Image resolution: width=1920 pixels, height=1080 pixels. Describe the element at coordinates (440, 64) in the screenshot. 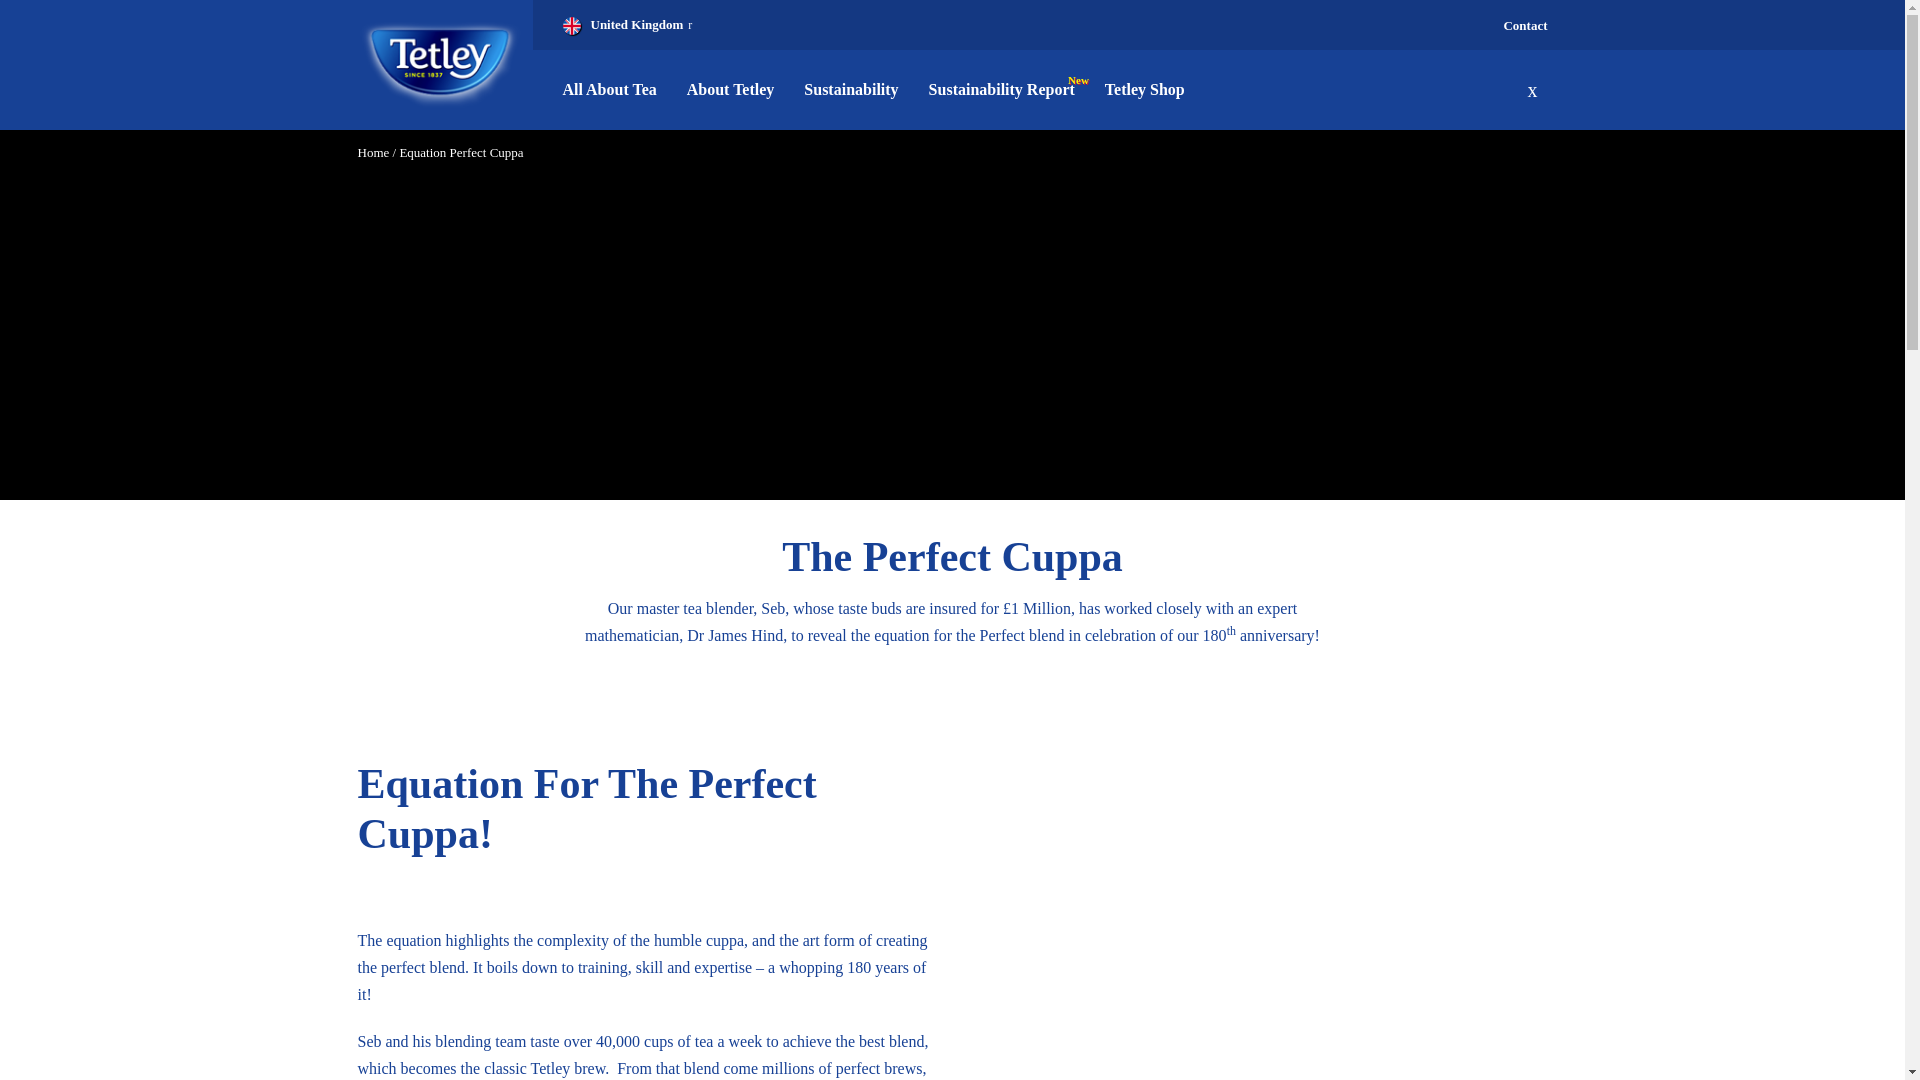

I see `Home` at that location.